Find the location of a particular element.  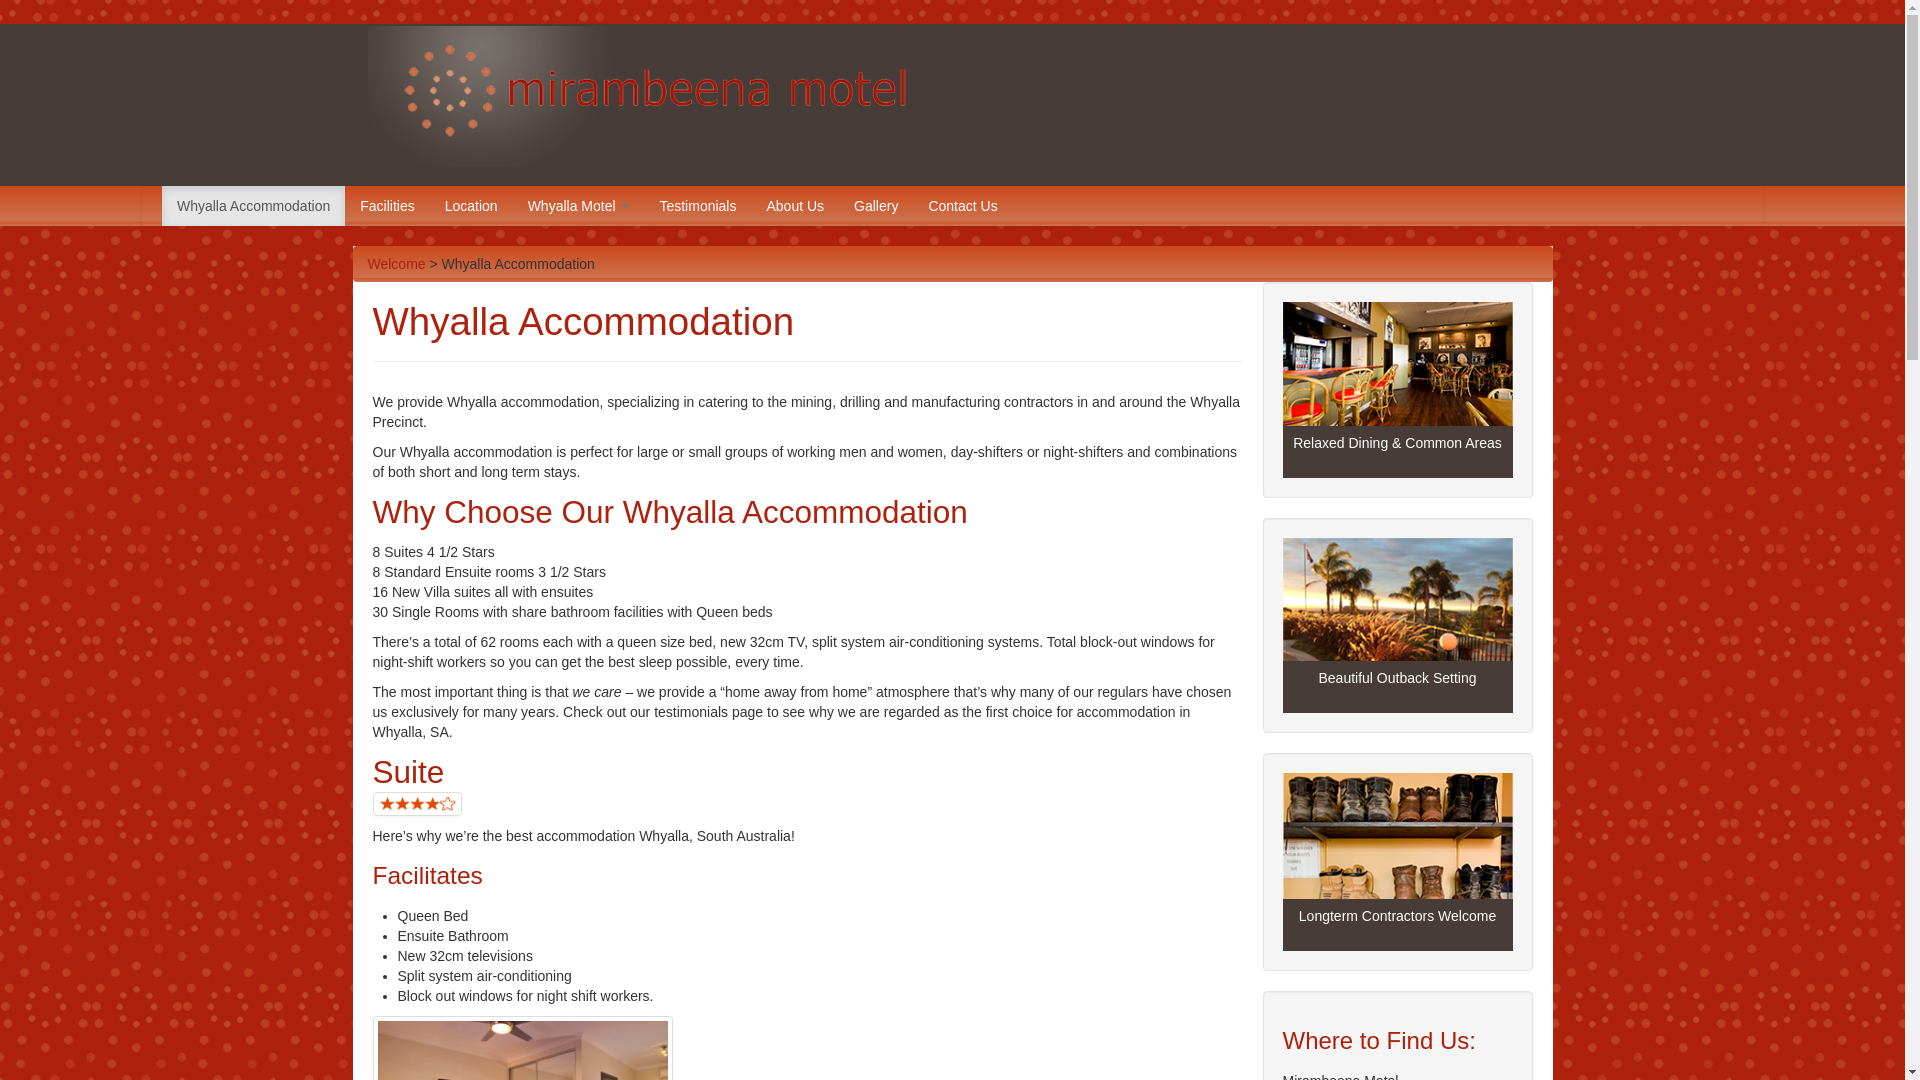

Testimonials is located at coordinates (698, 206).